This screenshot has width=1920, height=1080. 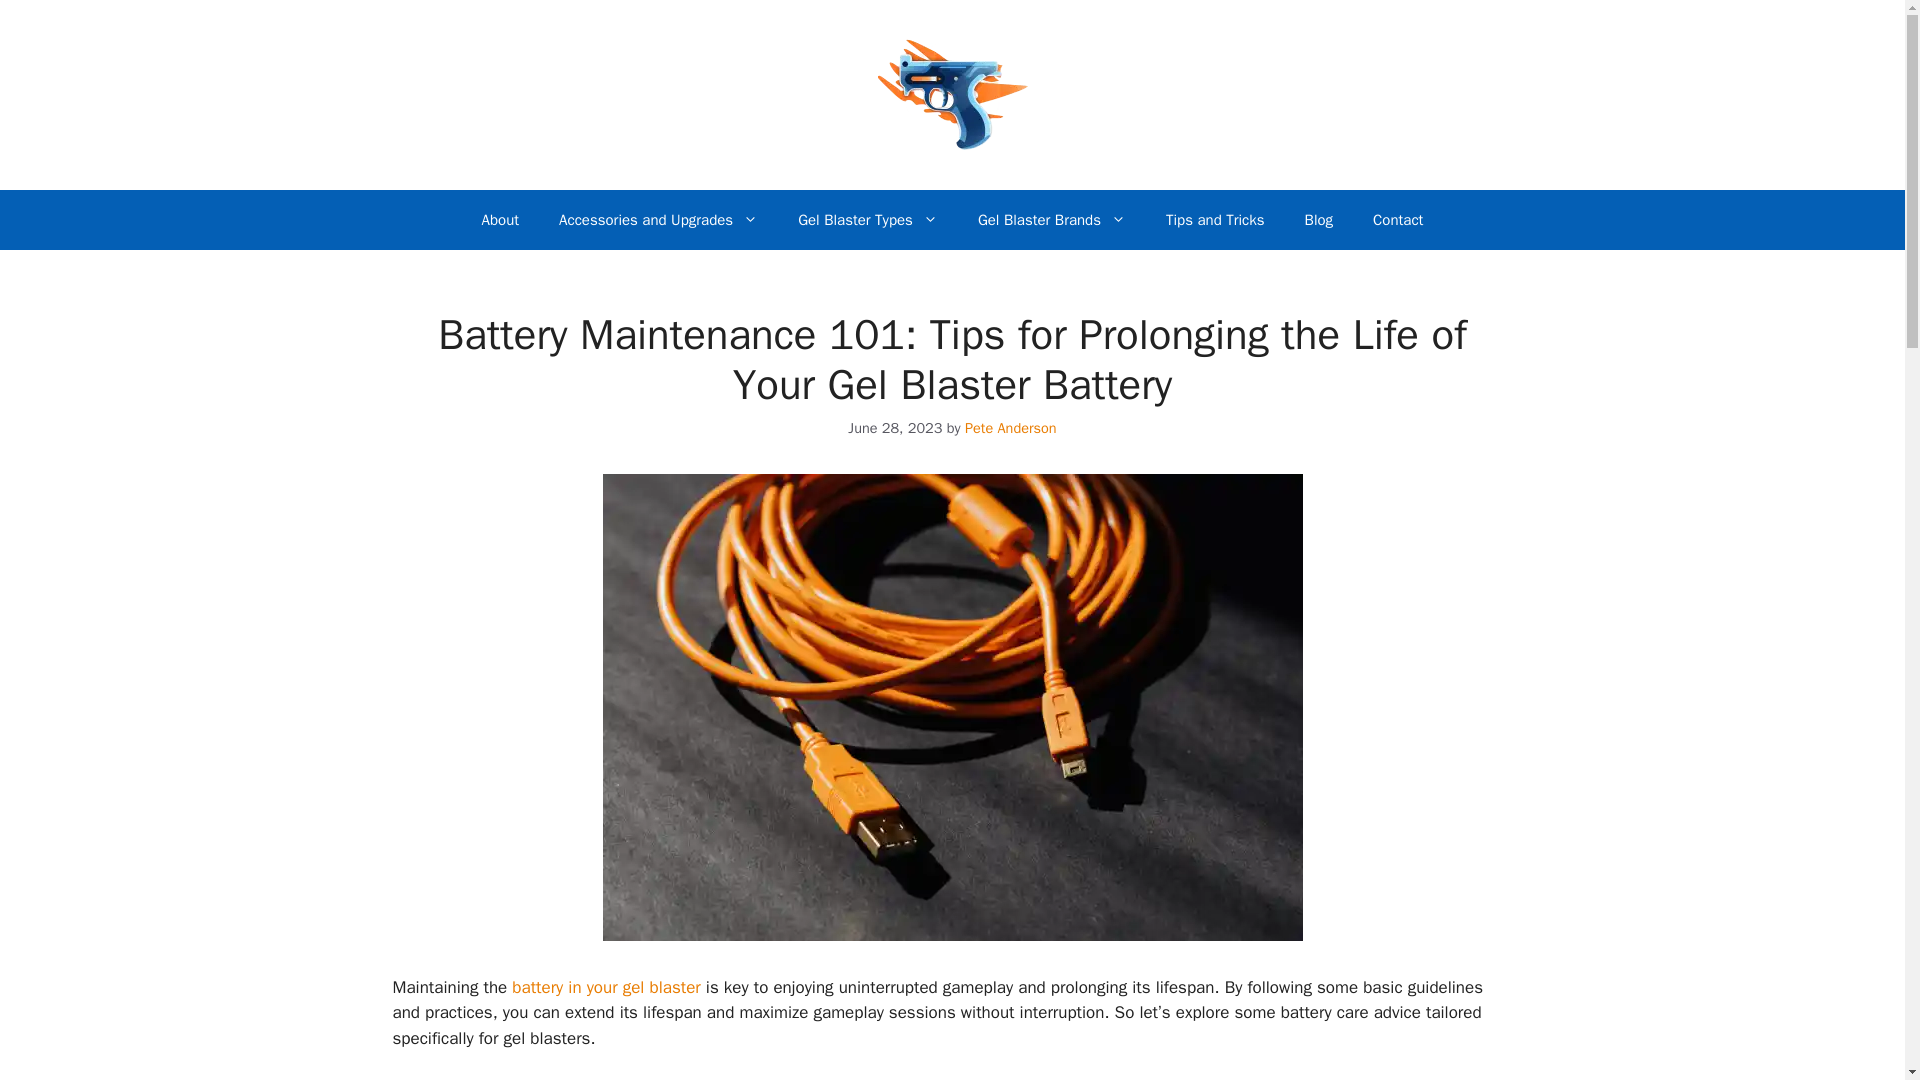 I want to click on View all posts by Pete Anderson, so click(x=1011, y=428).